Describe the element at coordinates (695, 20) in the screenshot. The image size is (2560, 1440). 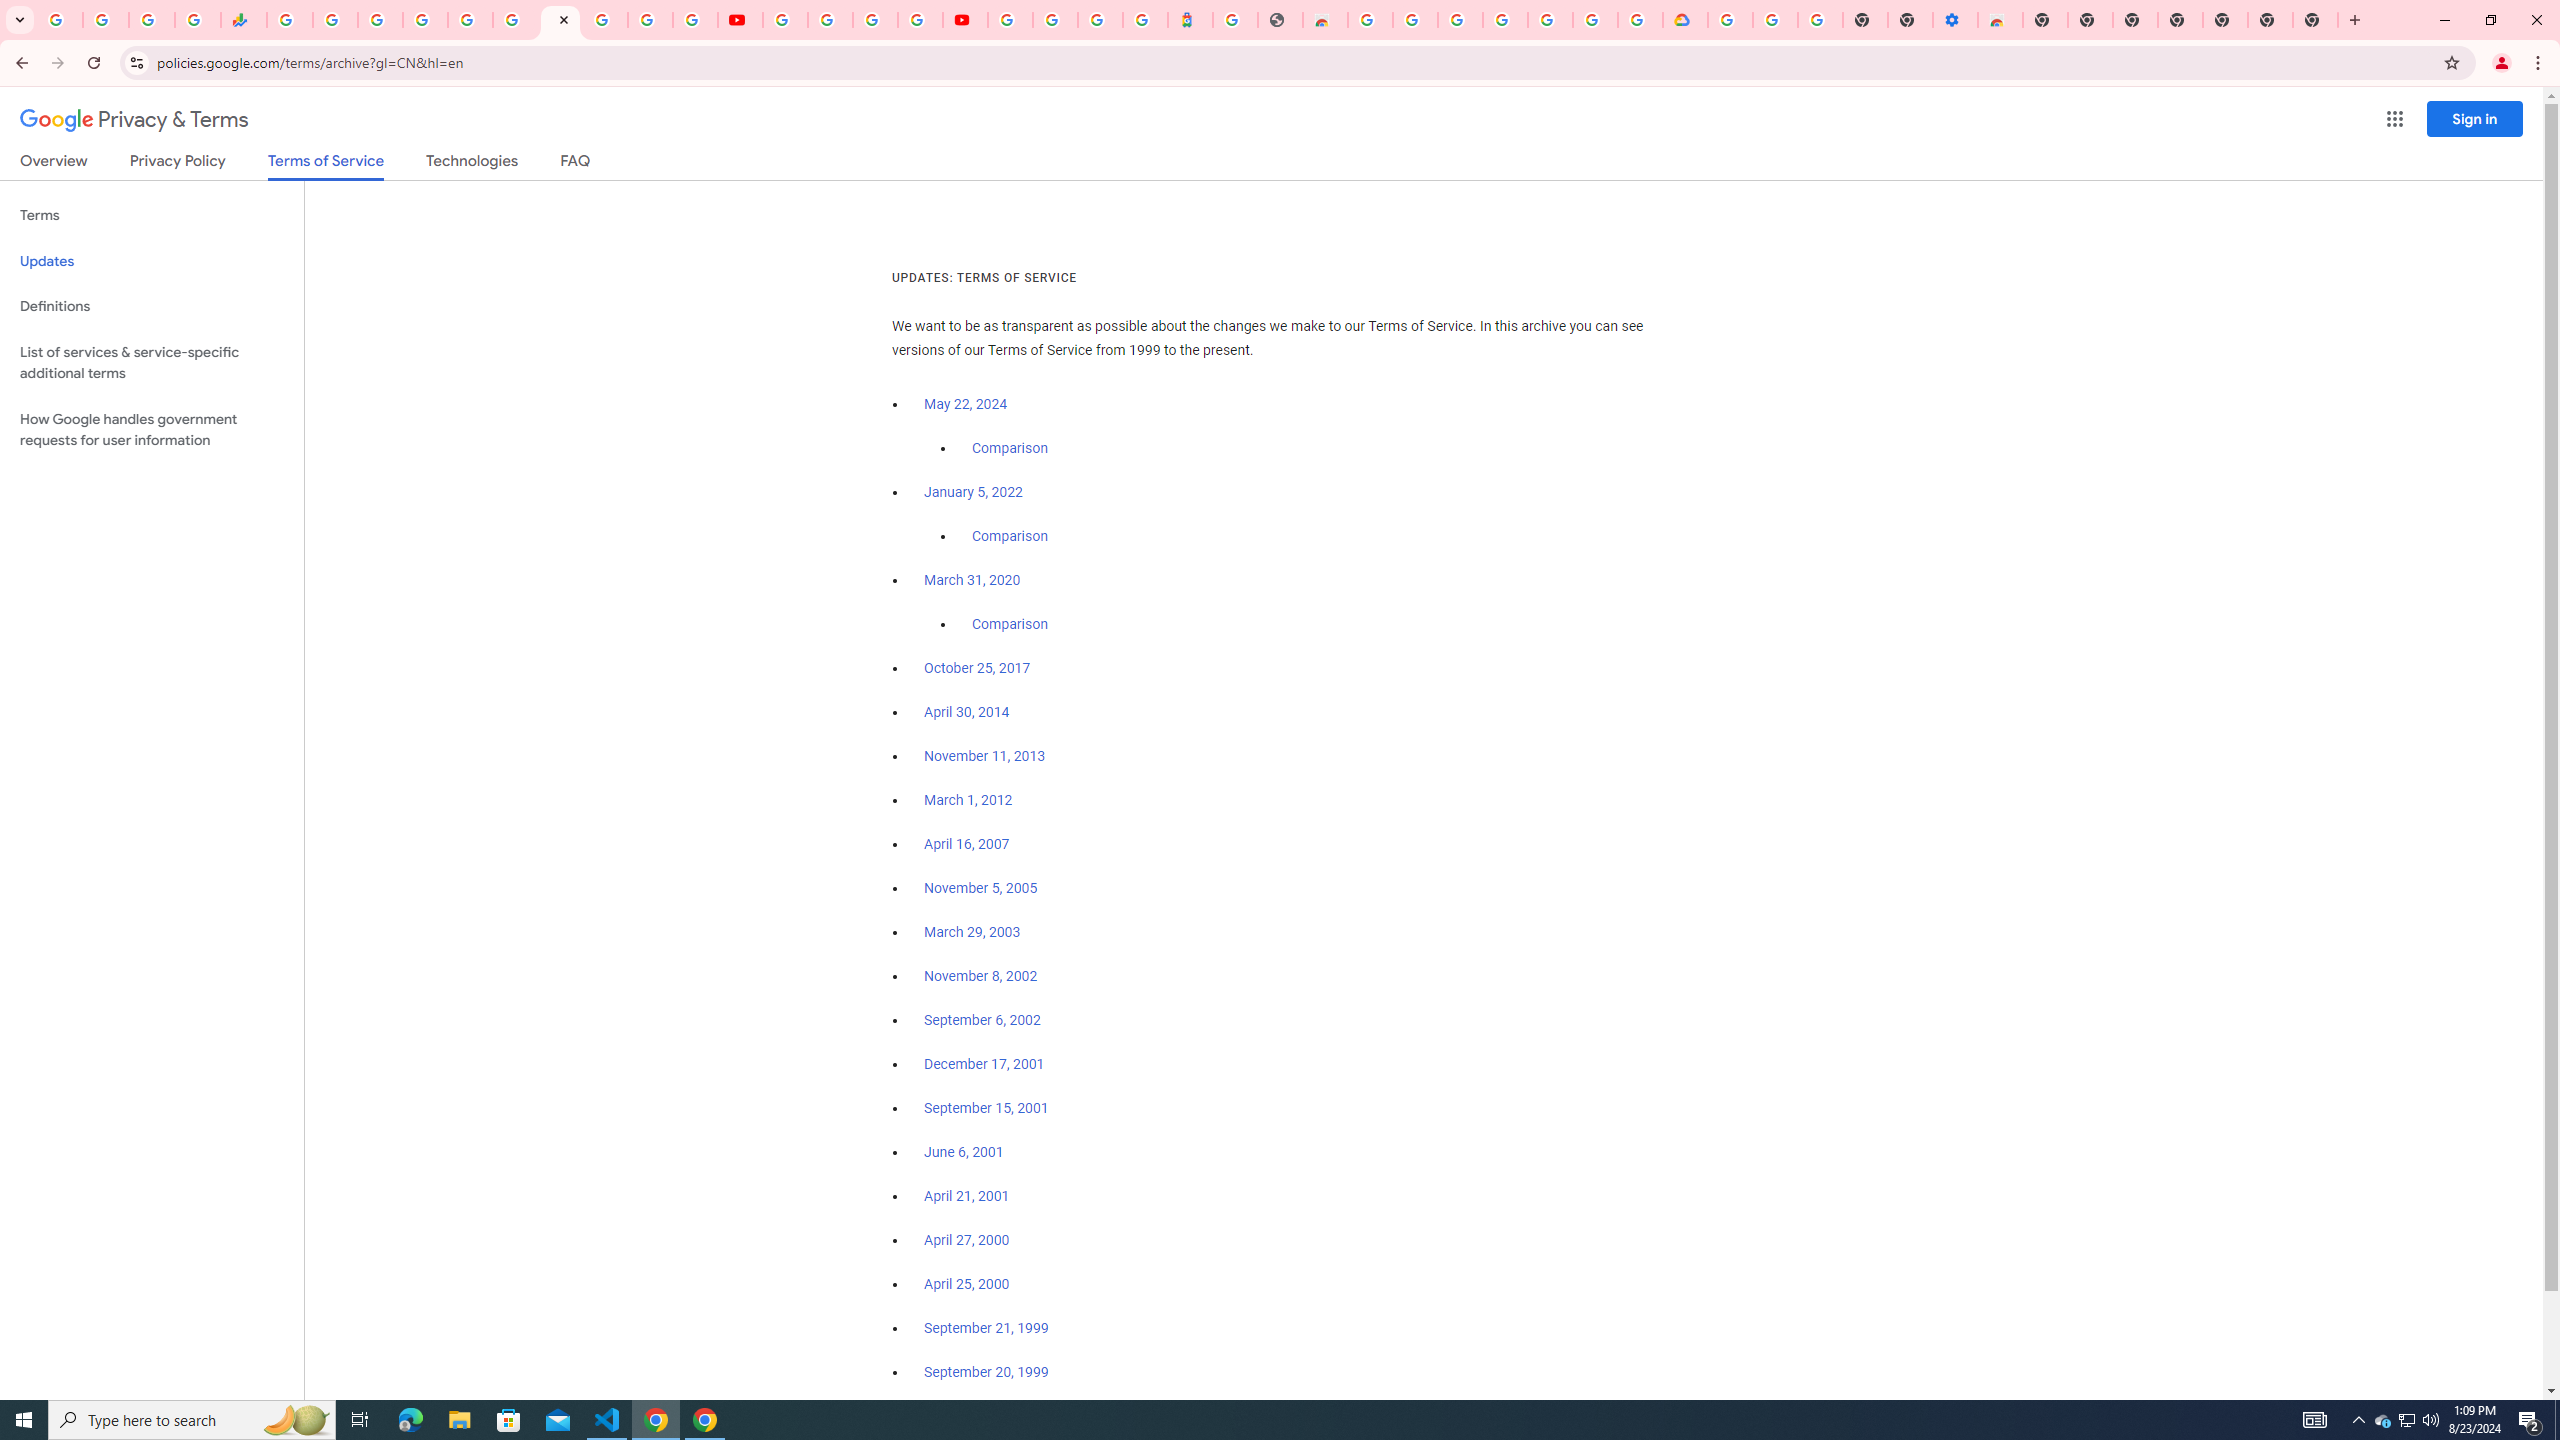
I see `Privacy Checkup` at that location.